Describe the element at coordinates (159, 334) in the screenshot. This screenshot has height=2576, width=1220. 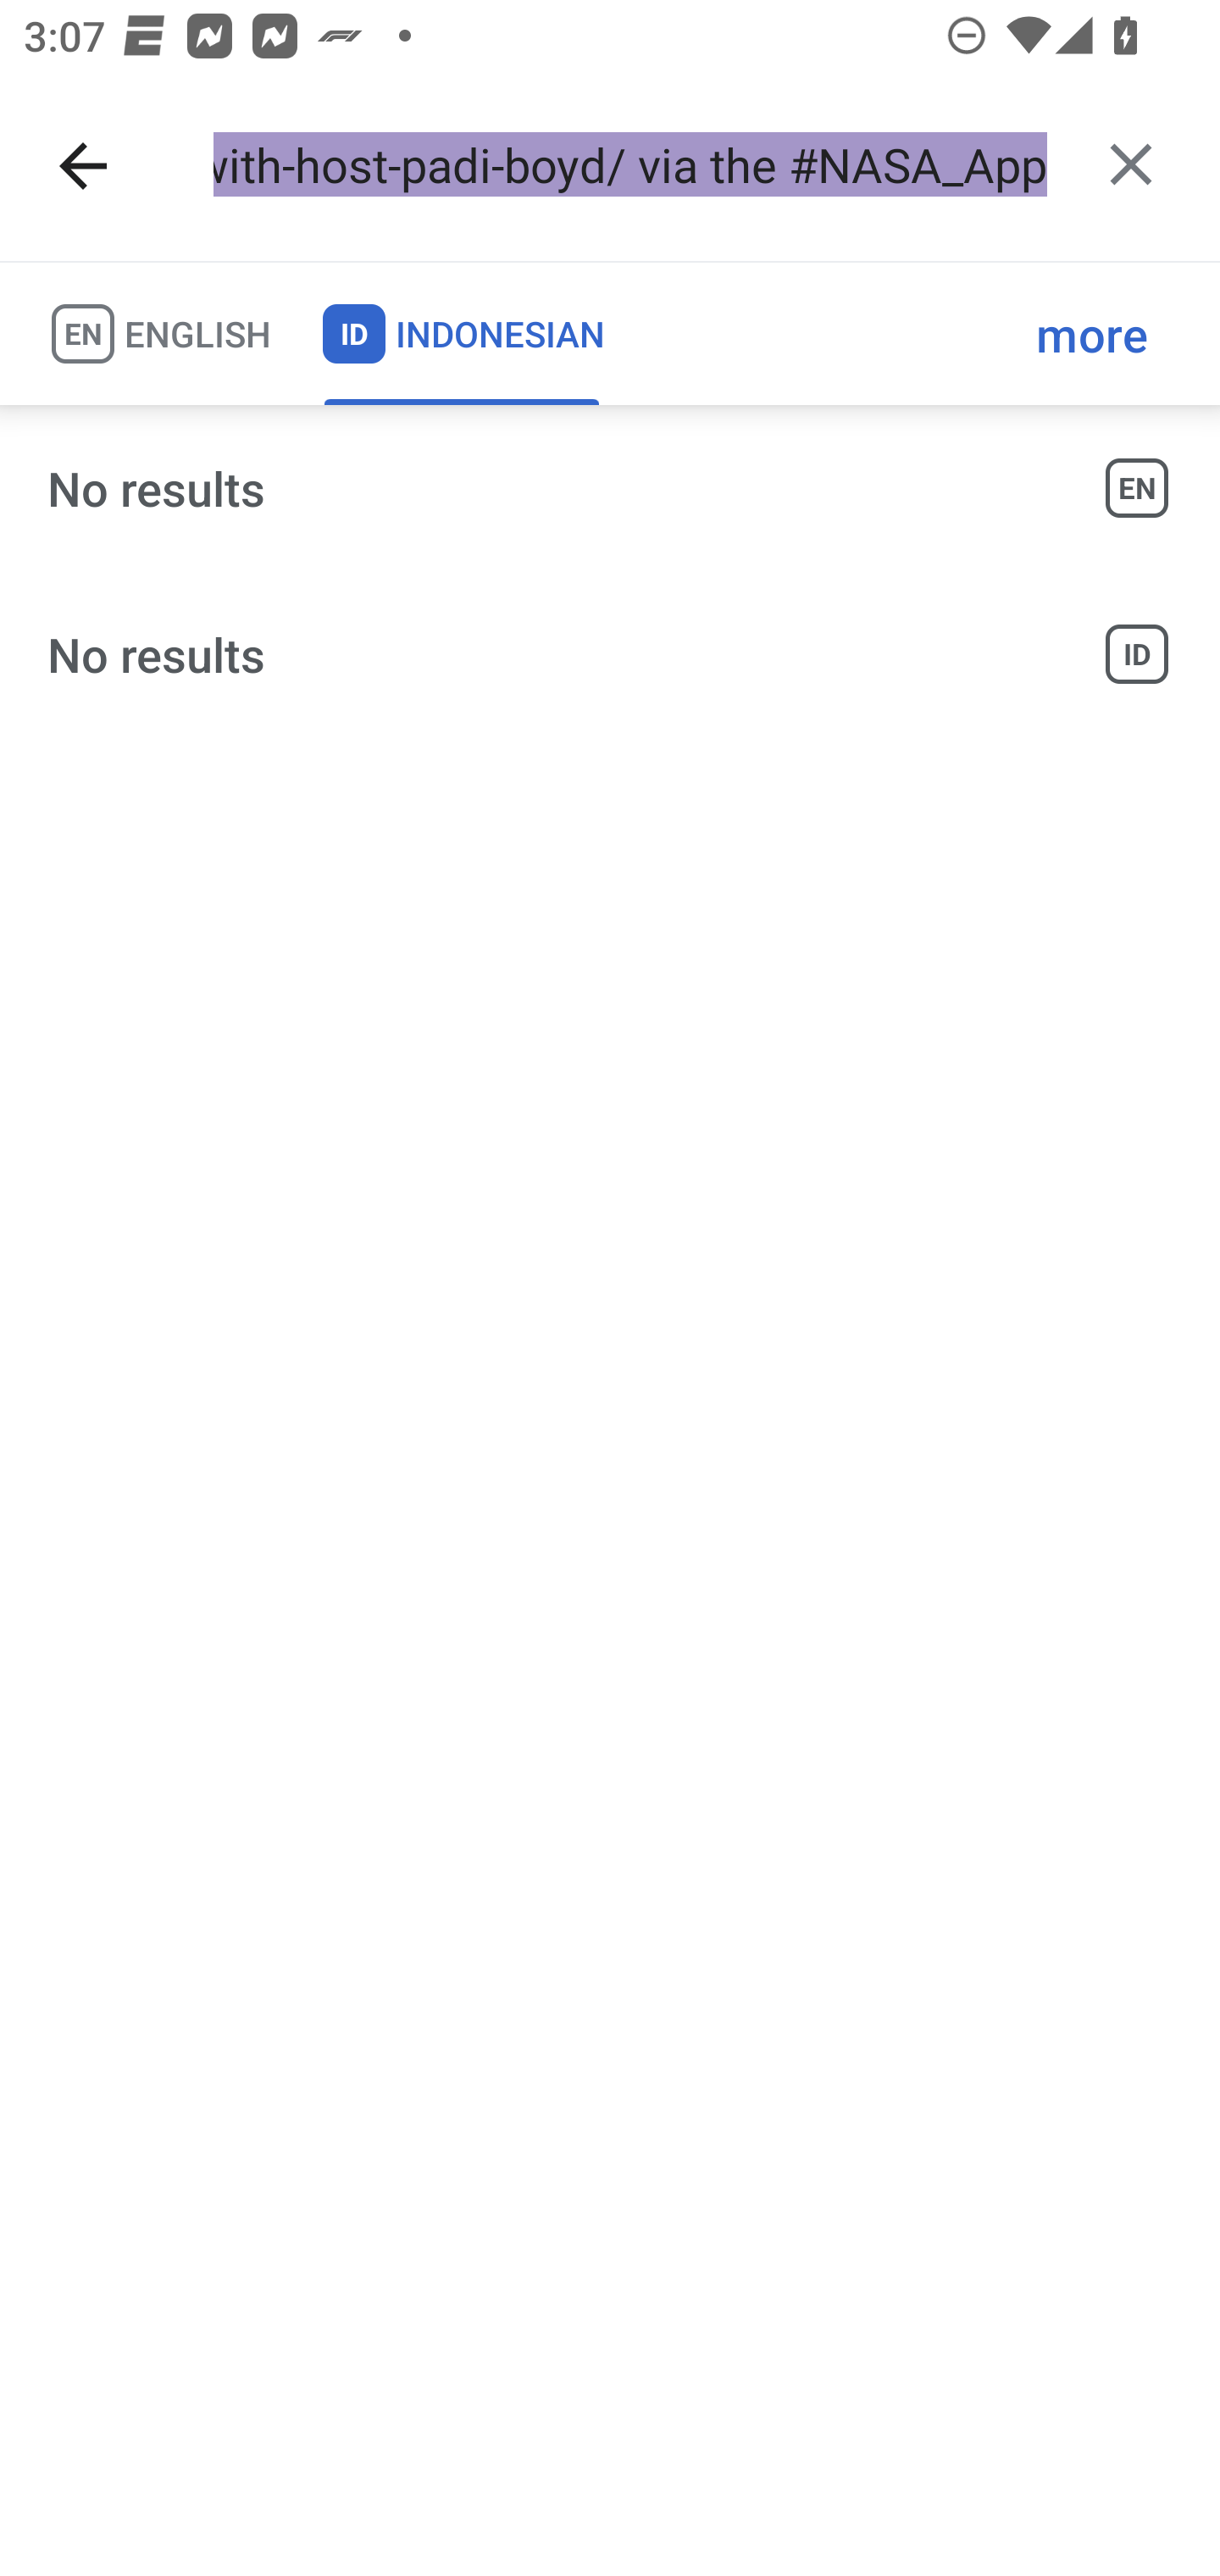
I see `EN ENGLISH` at that location.